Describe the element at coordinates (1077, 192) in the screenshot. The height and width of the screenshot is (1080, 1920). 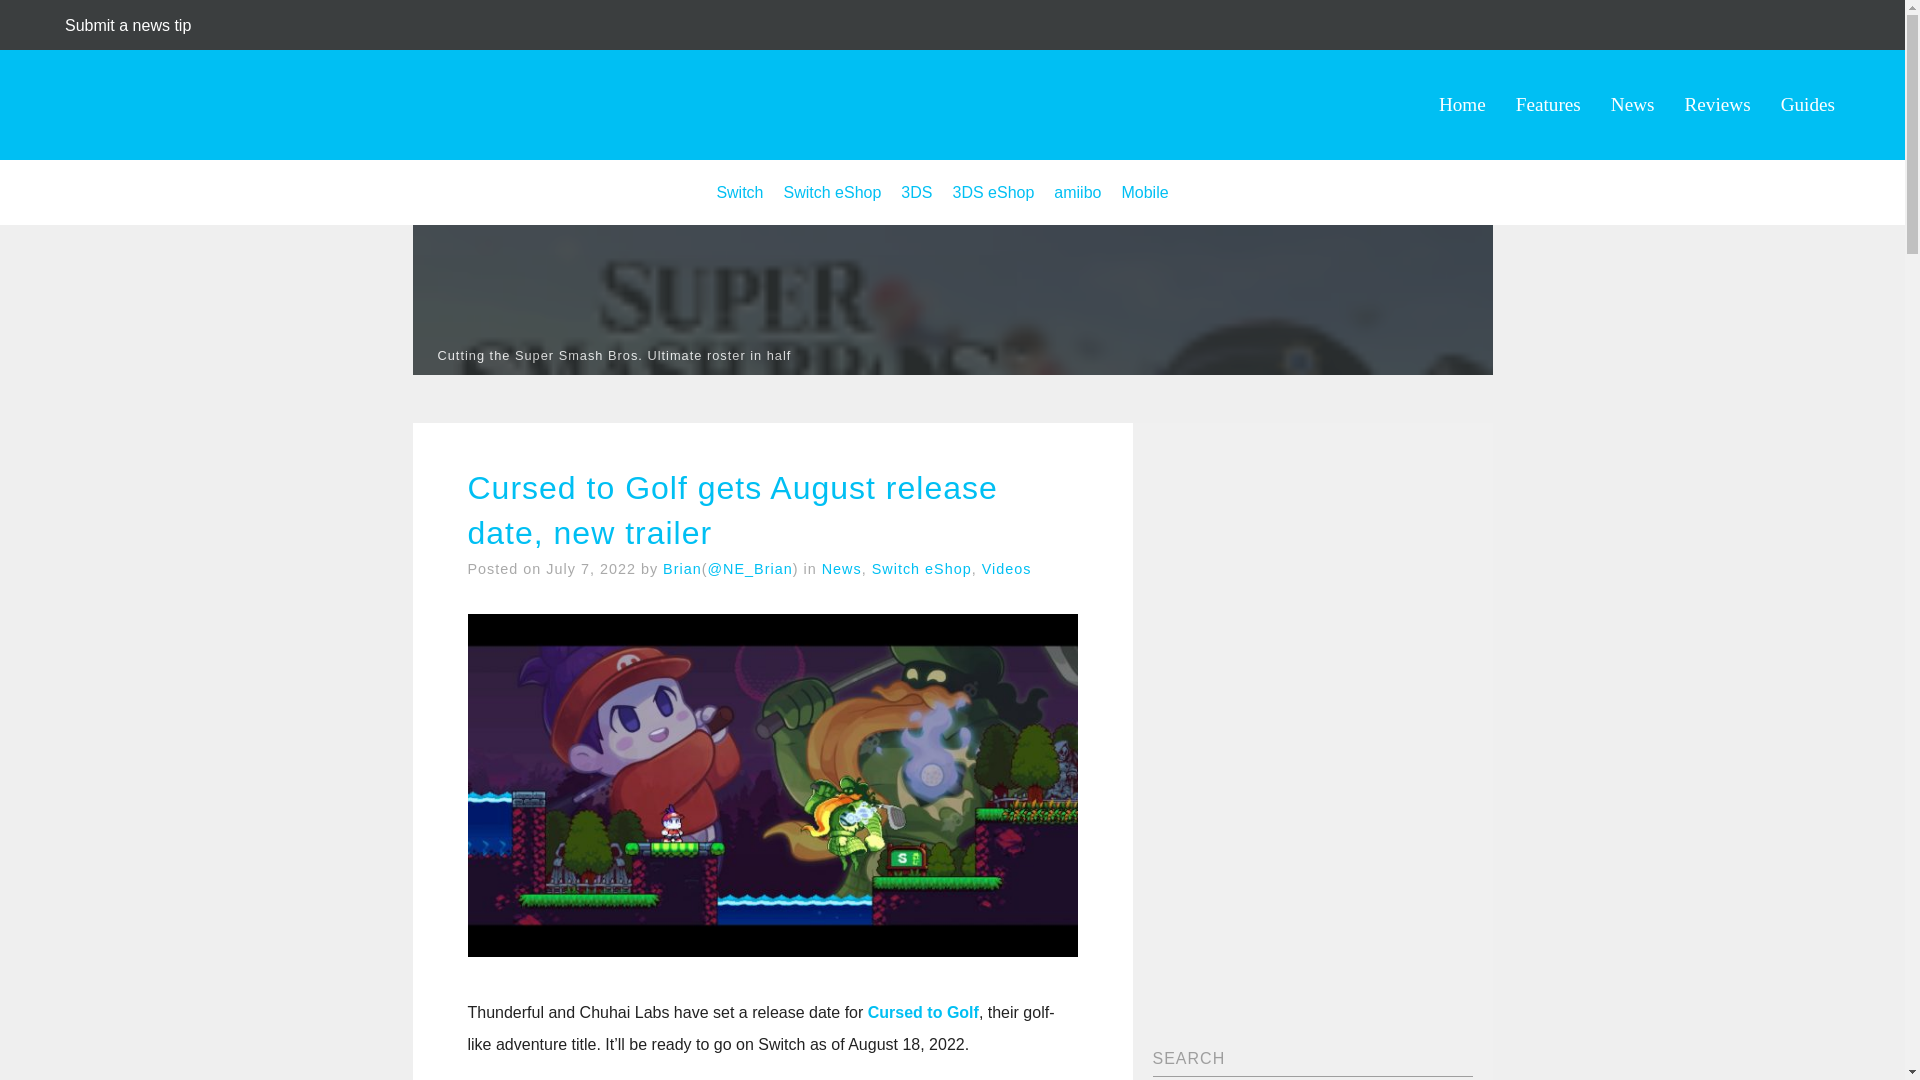
I see `amiibo` at that location.